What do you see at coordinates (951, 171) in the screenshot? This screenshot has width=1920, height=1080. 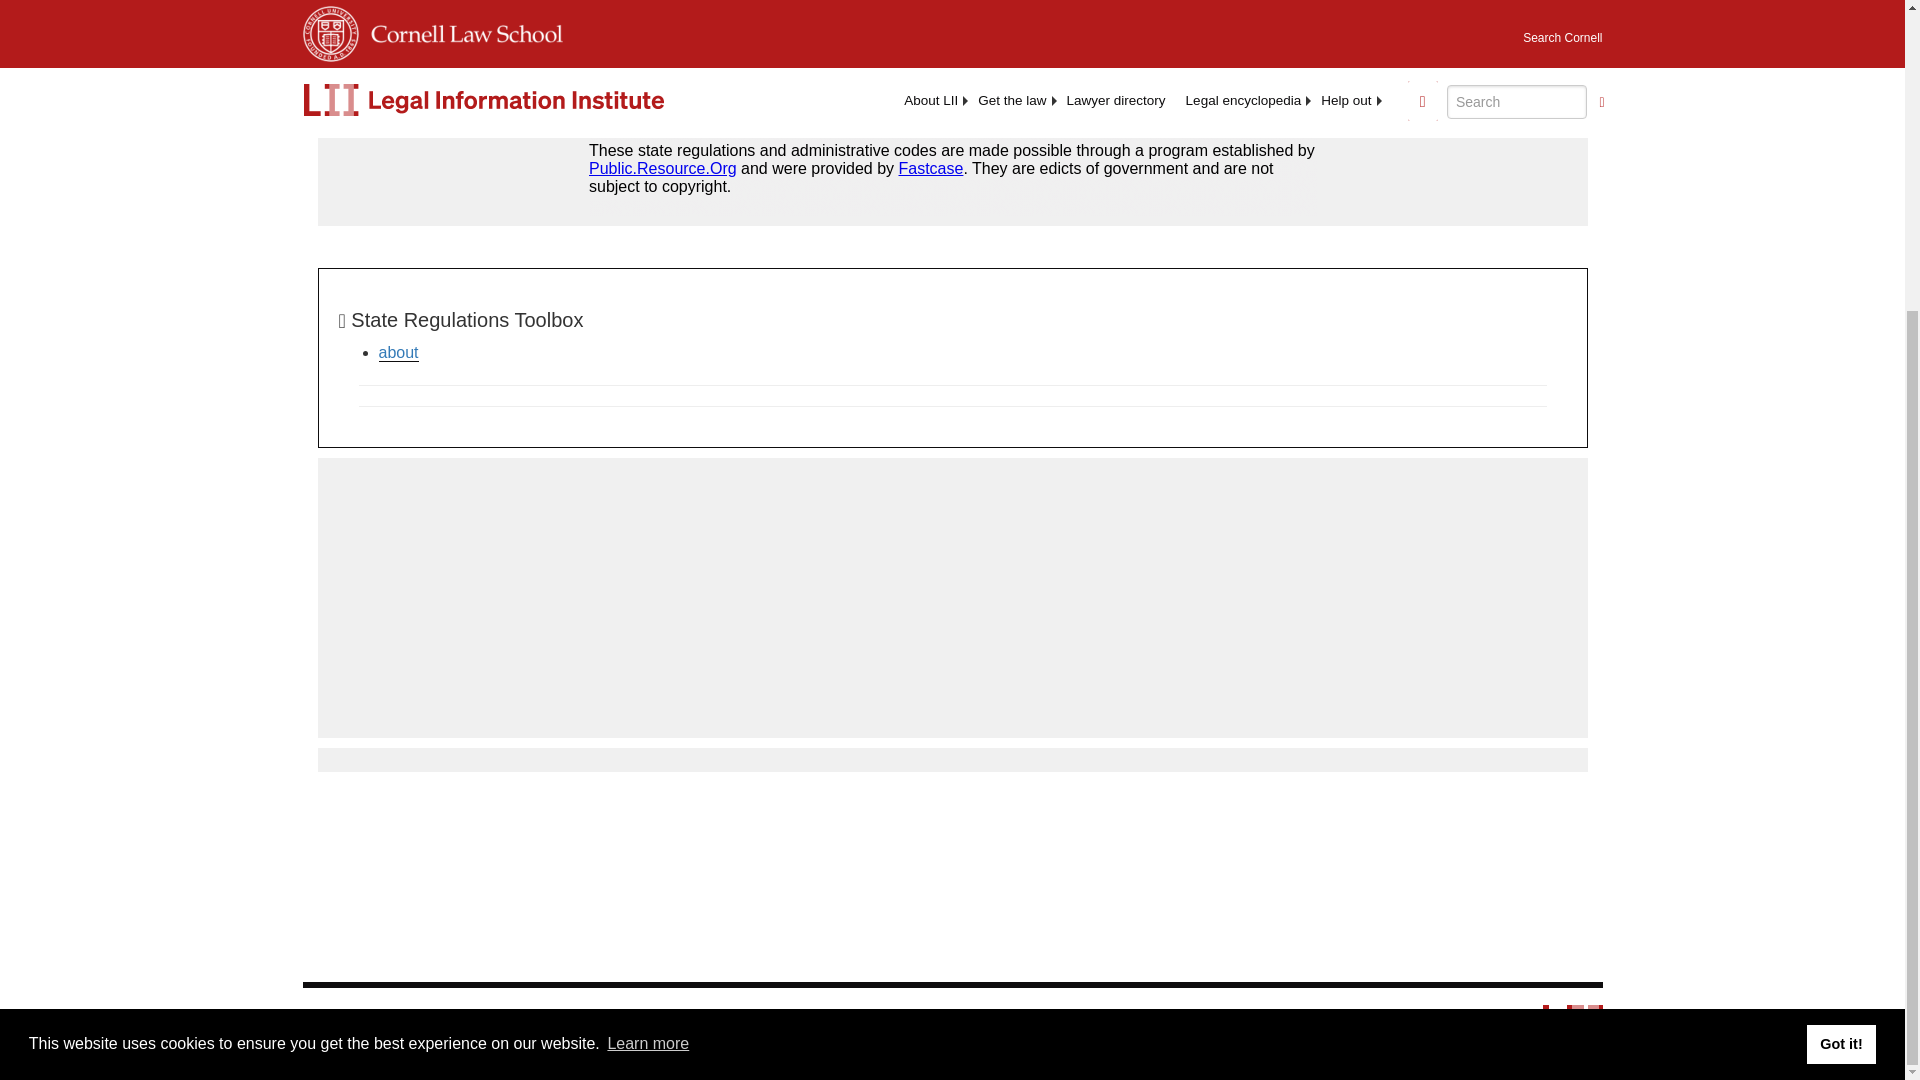 I see `3rd party ad content` at bounding box center [951, 171].